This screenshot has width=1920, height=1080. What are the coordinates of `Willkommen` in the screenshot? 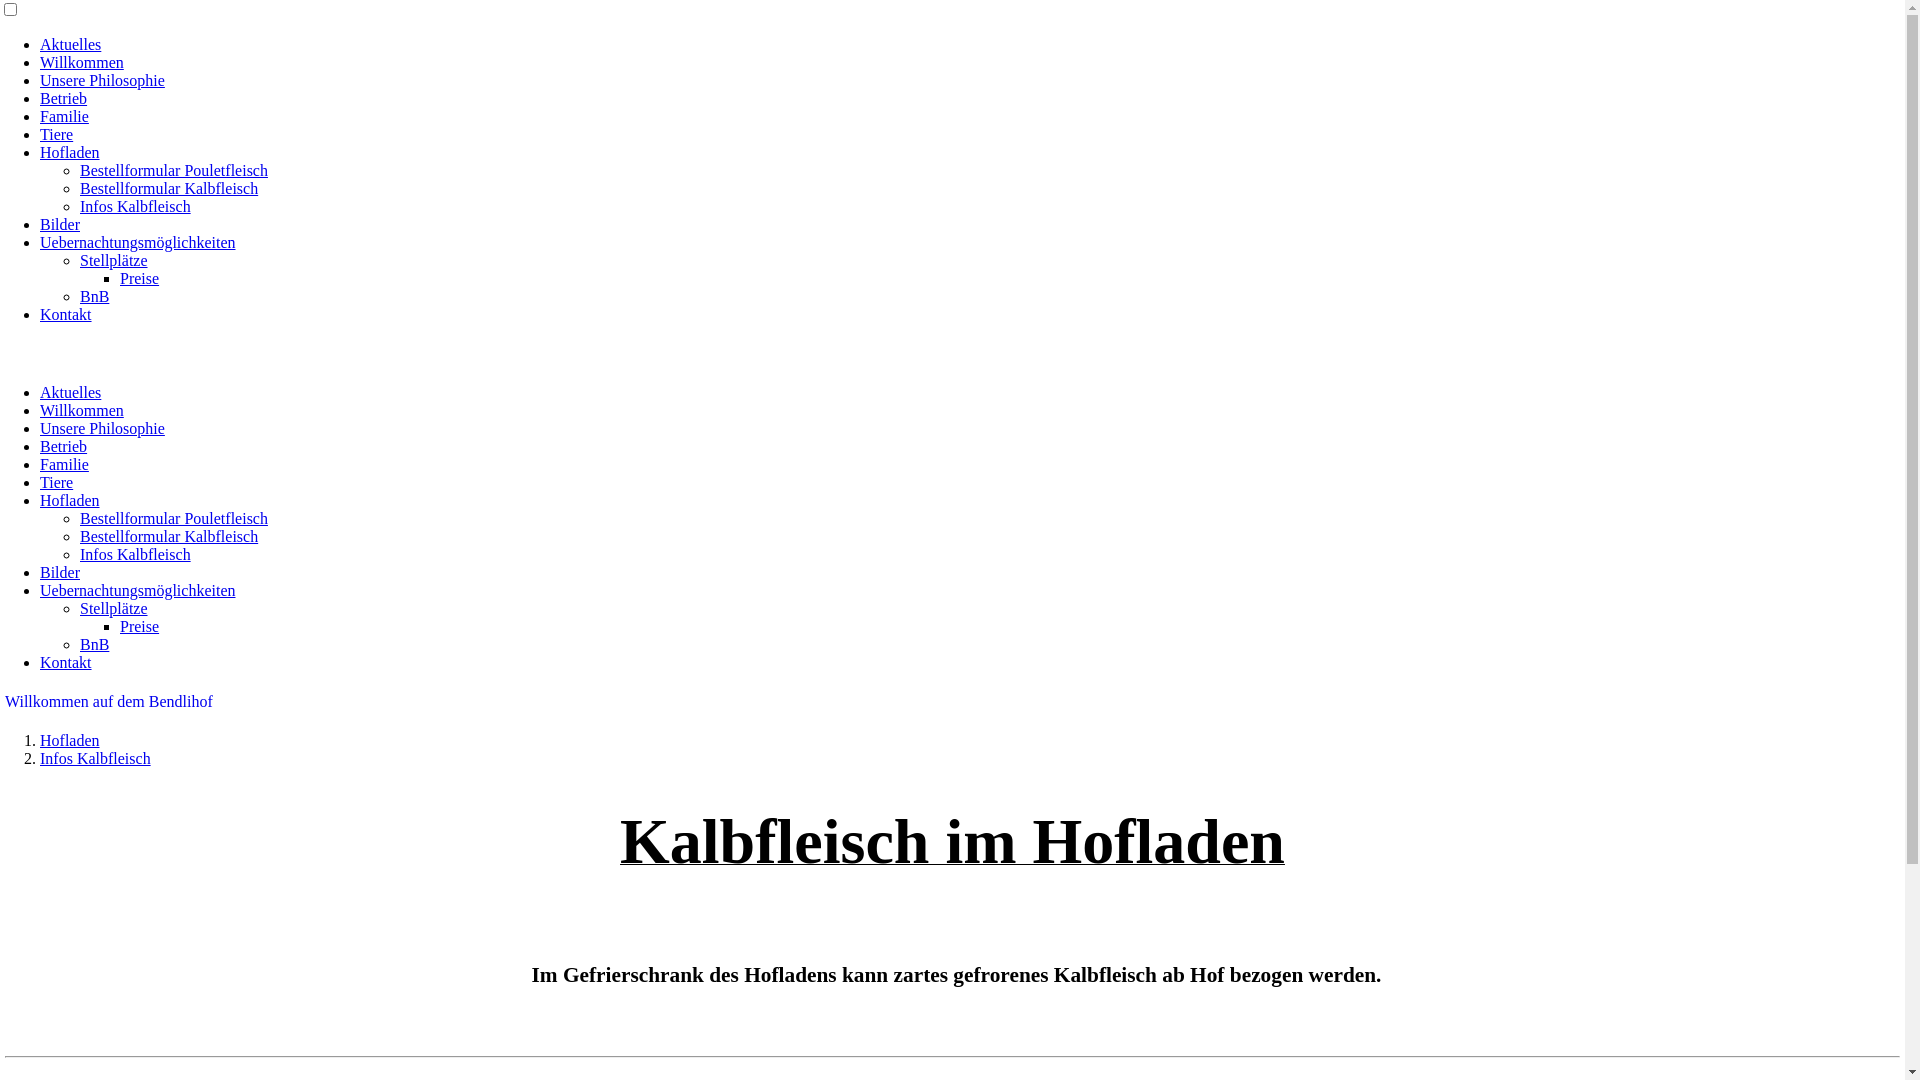 It's located at (82, 410).